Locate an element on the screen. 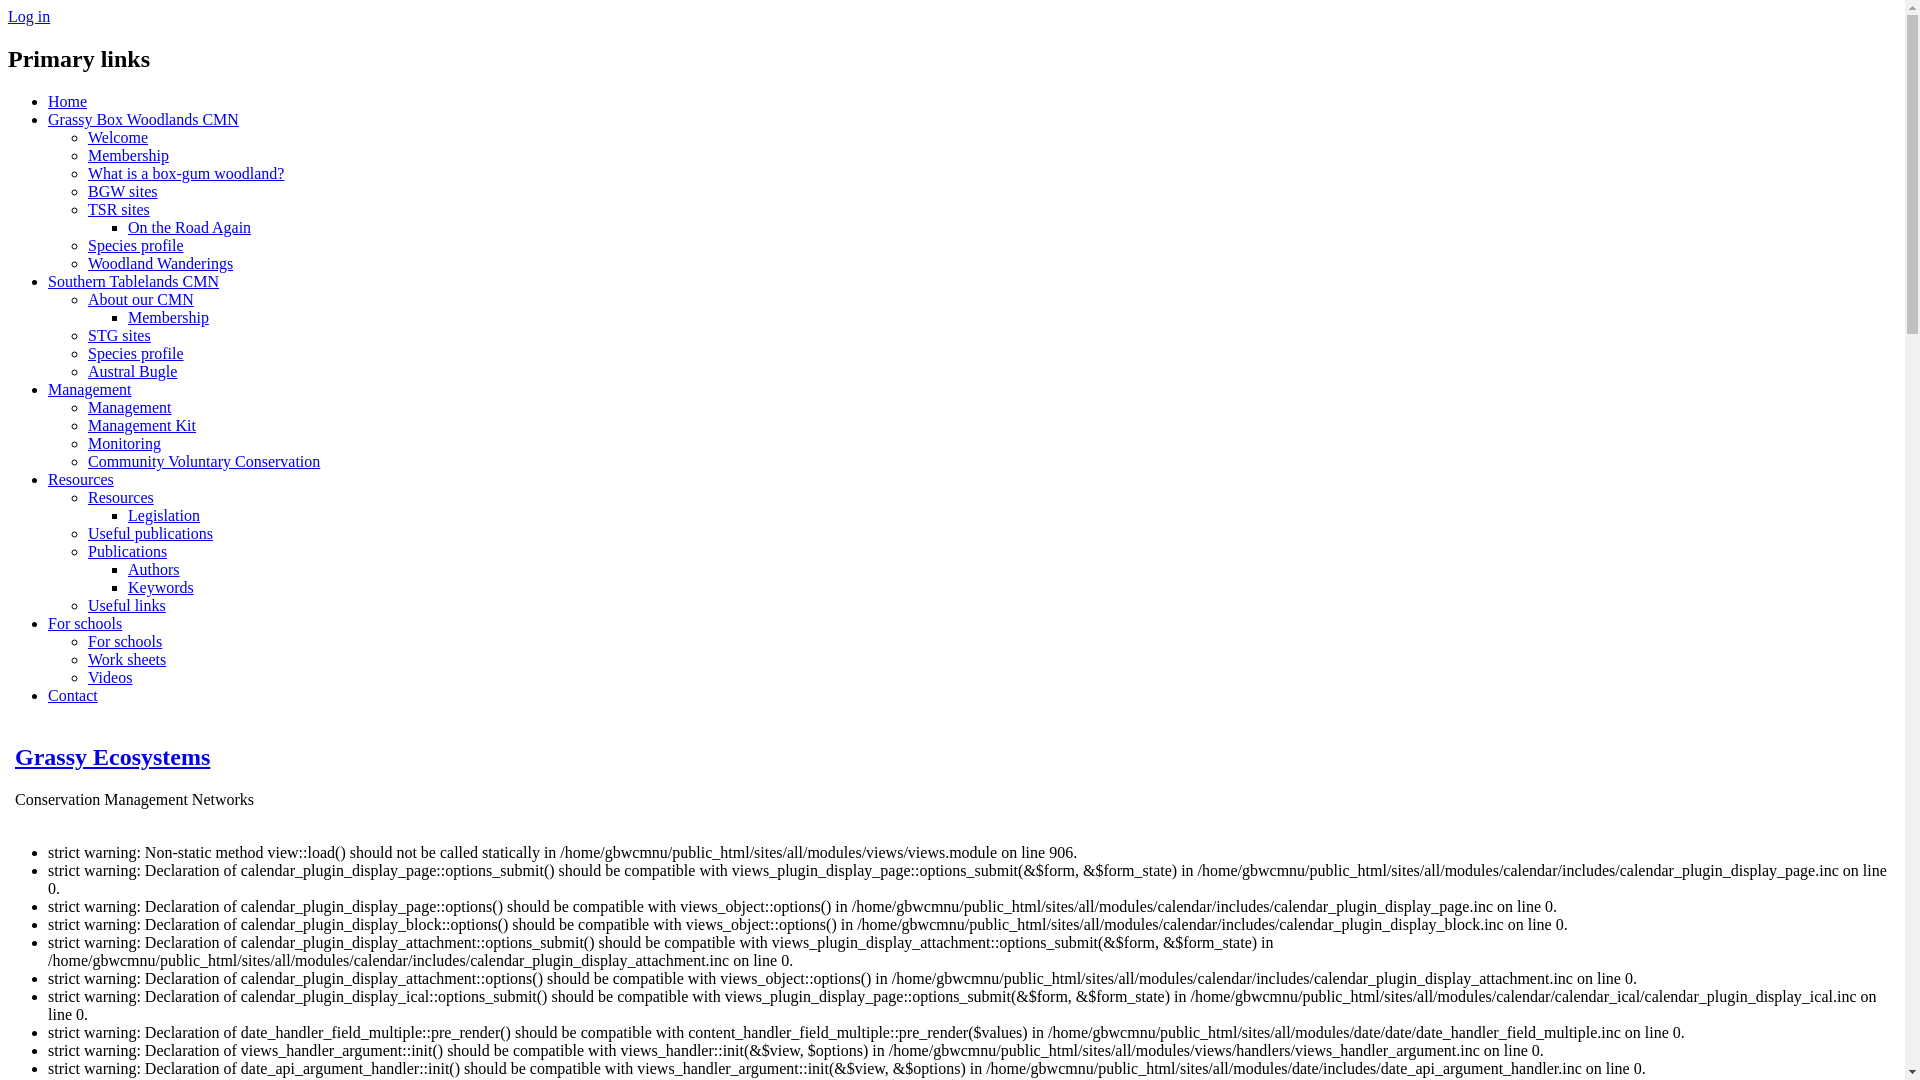  Membership is located at coordinates (128, 156).